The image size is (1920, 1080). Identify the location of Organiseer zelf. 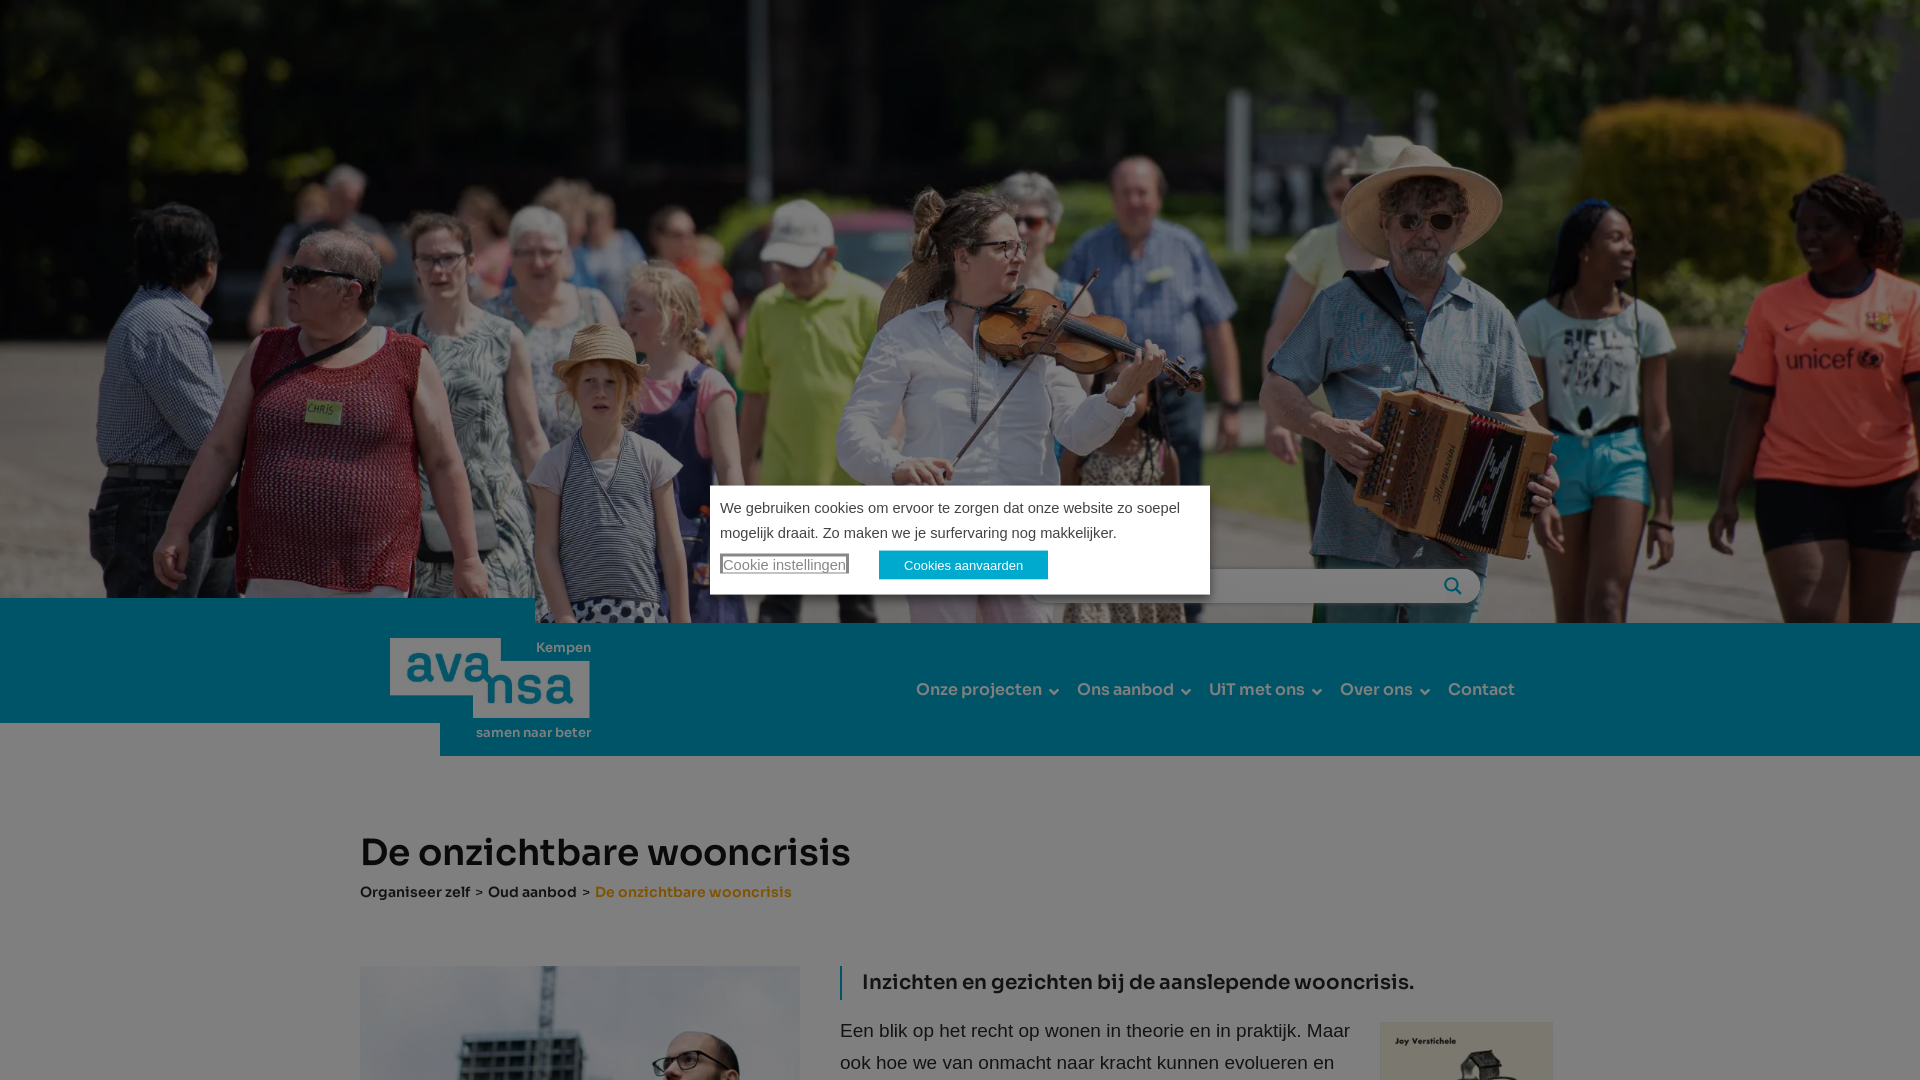
(415, 892).